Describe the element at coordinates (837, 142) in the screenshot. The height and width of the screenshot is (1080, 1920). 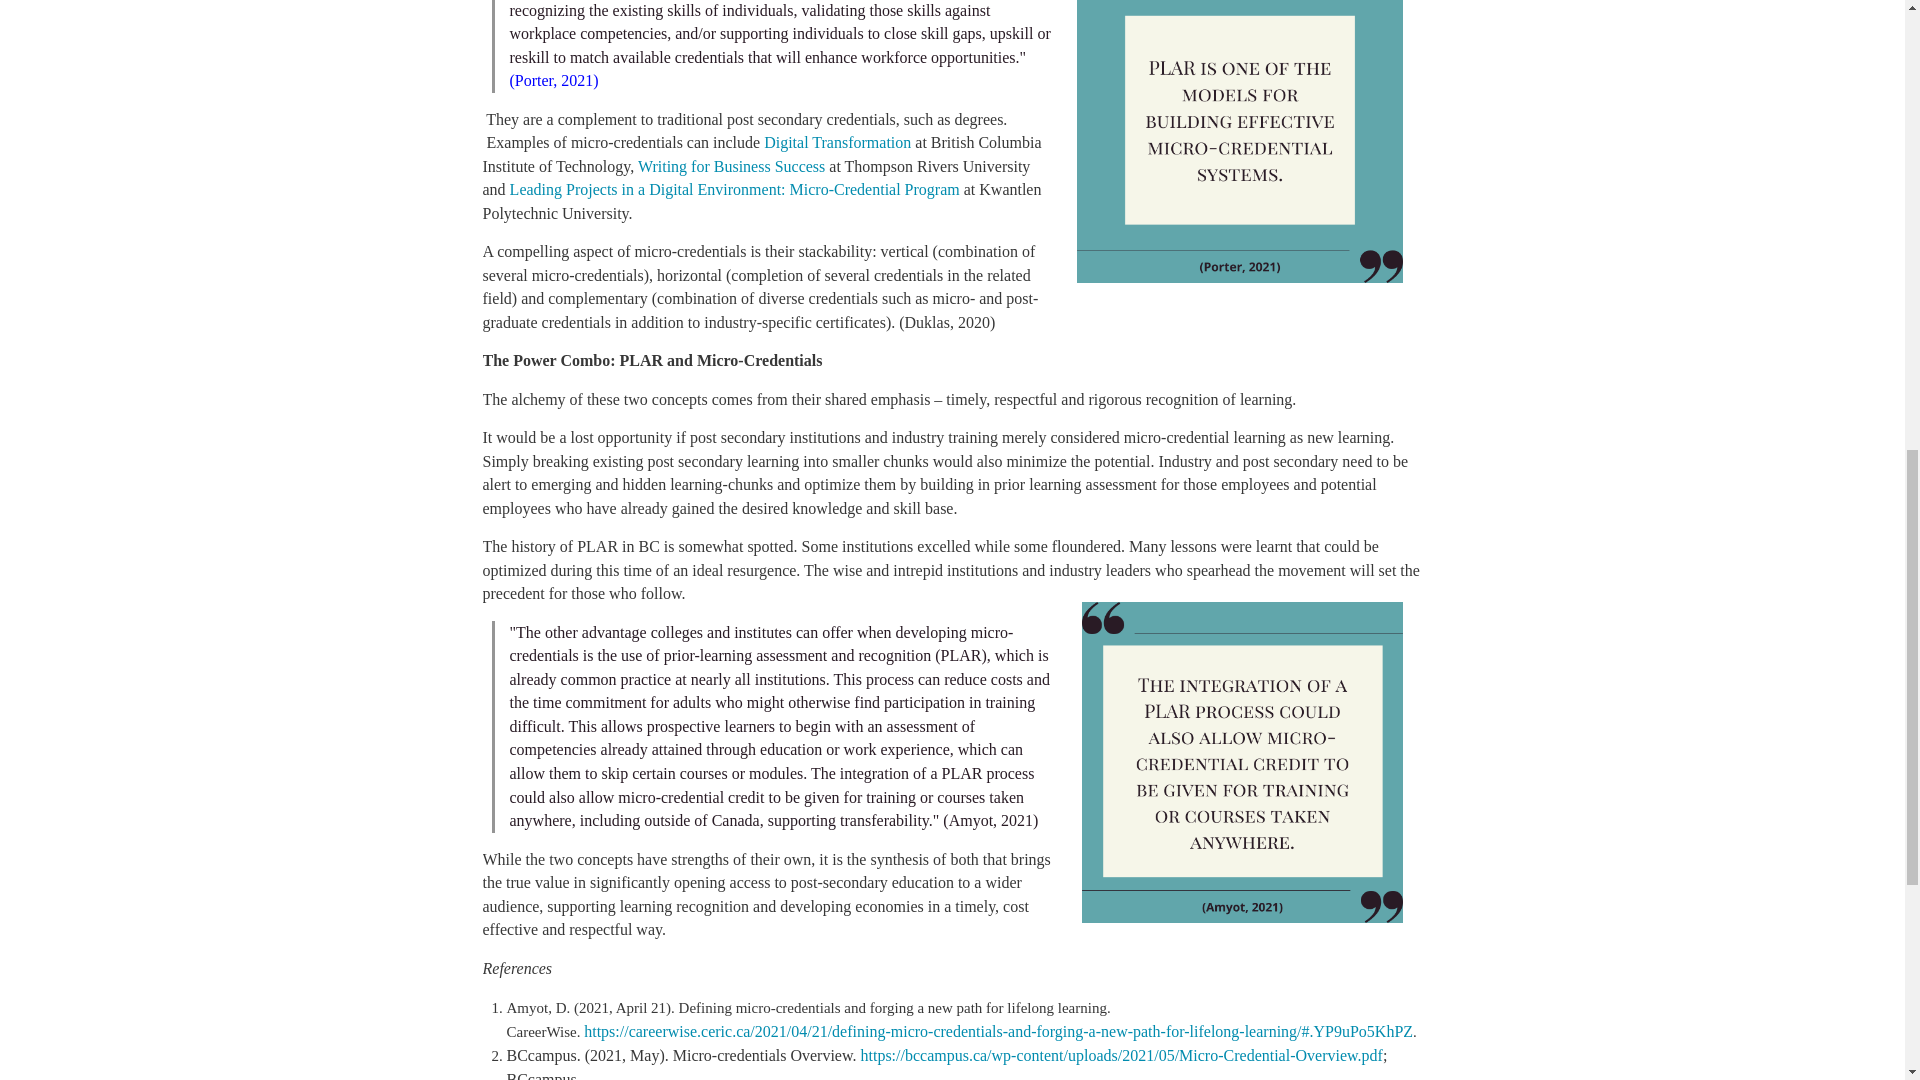
I see `Digital Transformation` at that location.